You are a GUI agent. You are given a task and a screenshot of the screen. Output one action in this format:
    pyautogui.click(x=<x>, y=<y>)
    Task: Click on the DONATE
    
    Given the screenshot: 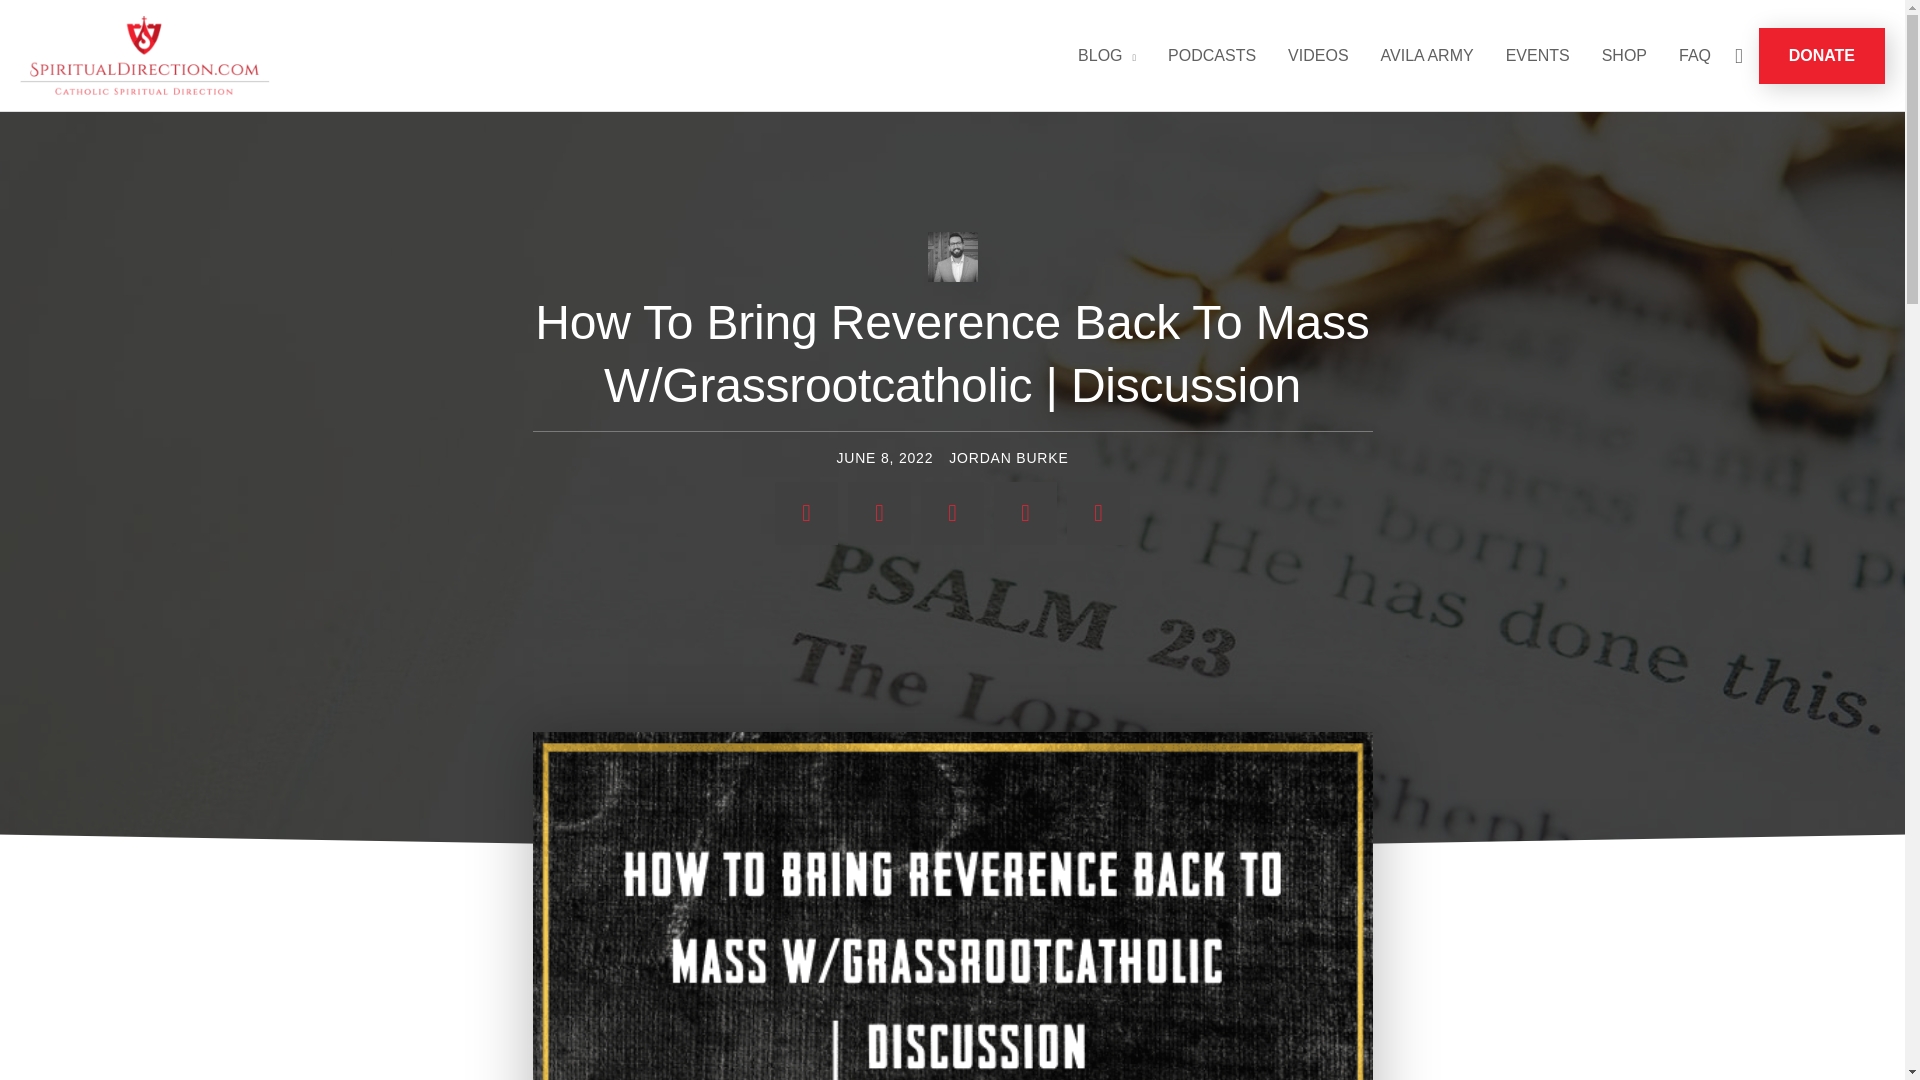 What is the action you would take?
    pyautogui.click(x=1822, y=56)
    